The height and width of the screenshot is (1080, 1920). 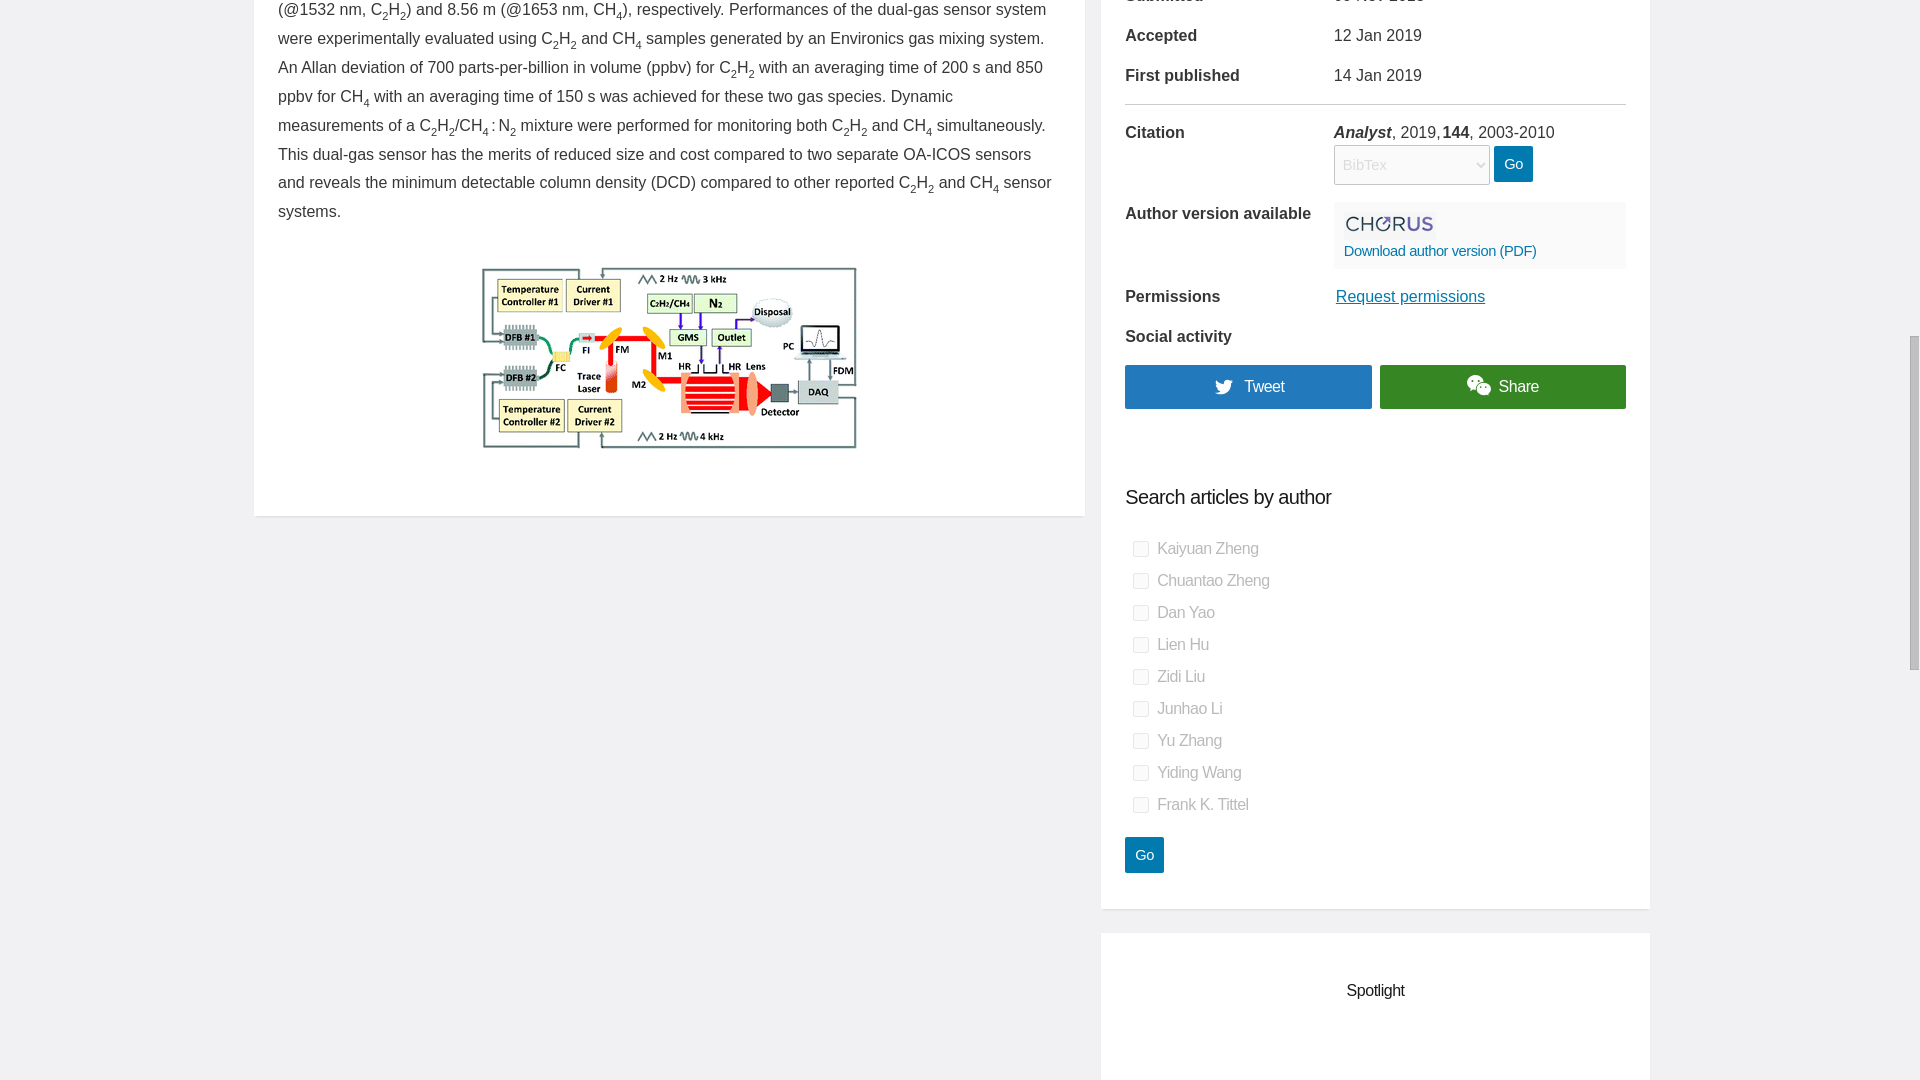 What do you see at coordinates (1140, 676) in the screenshot?
I see `on` at bounding box center [1140, 676].